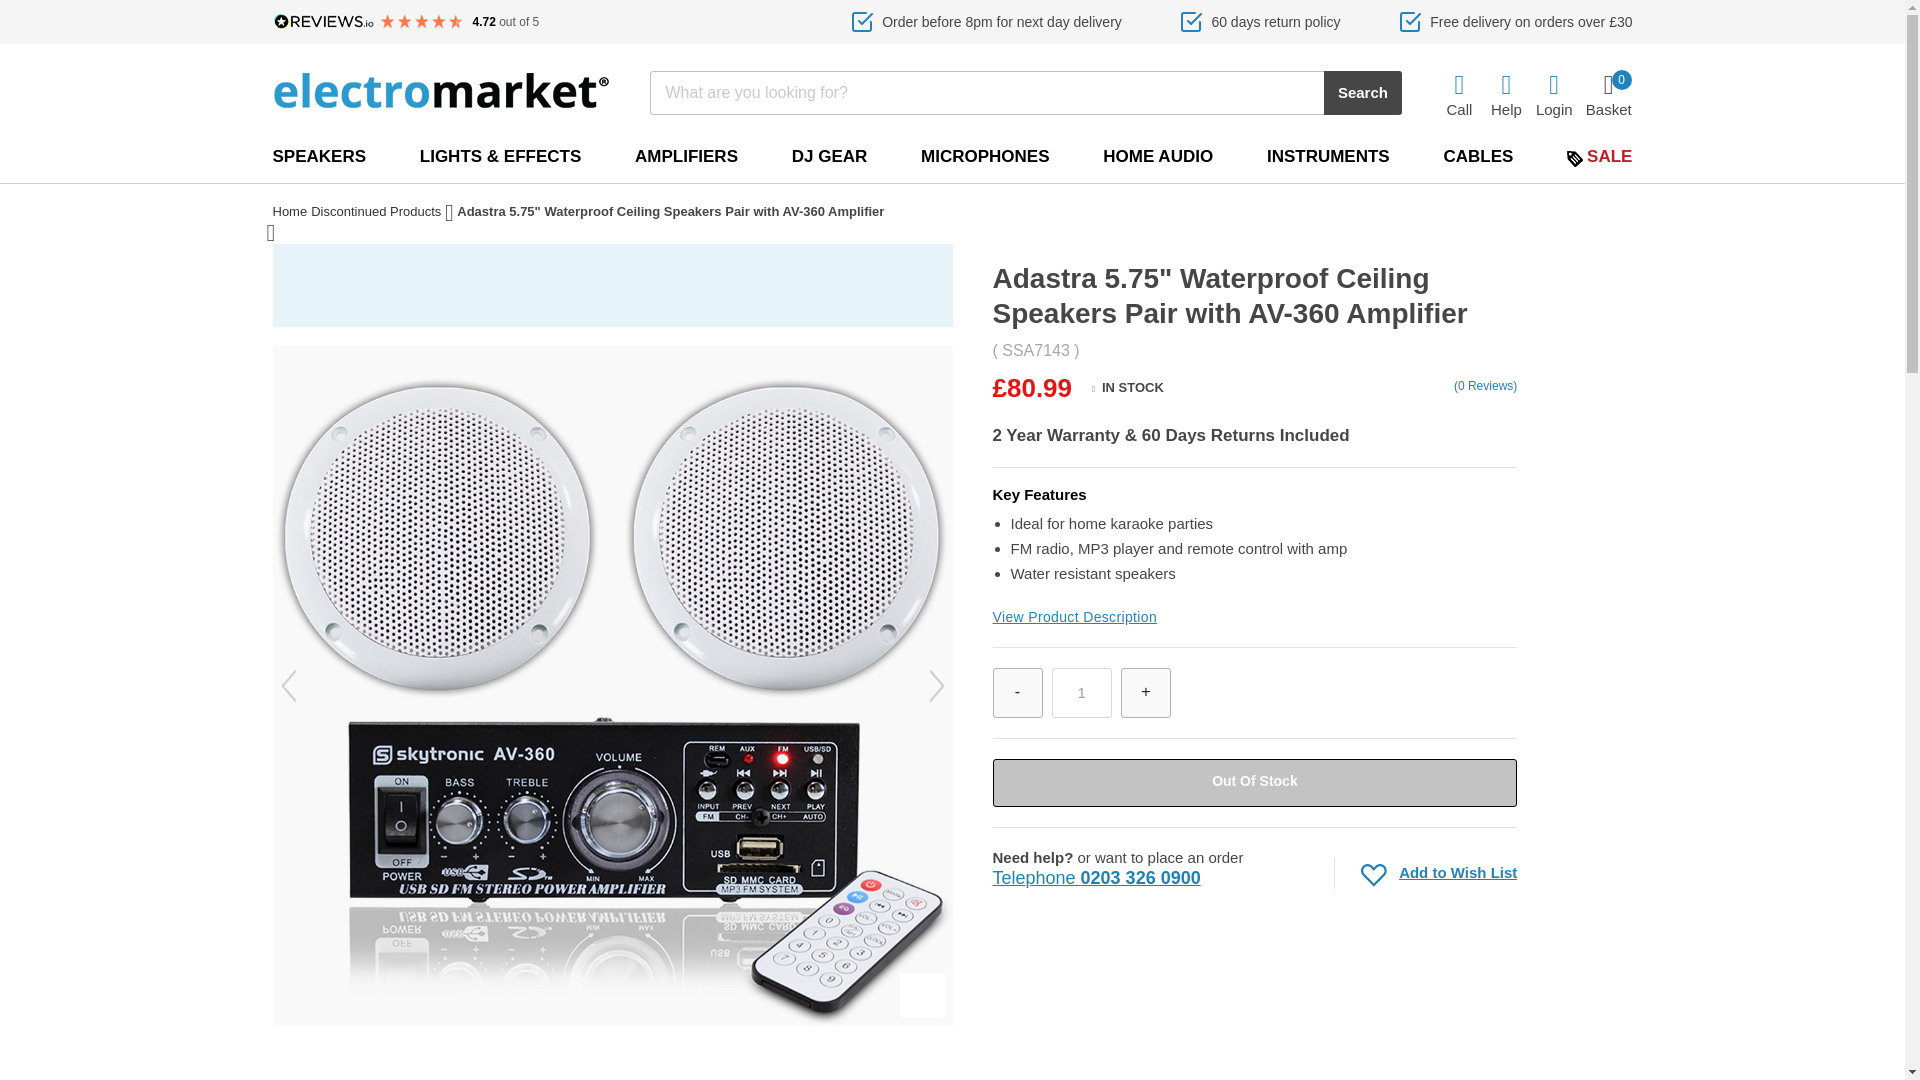 This screenshot has height=1080, width=1920. Describe the element at coordinates (1608, 94) in the screenshot. I see `1` at that location.